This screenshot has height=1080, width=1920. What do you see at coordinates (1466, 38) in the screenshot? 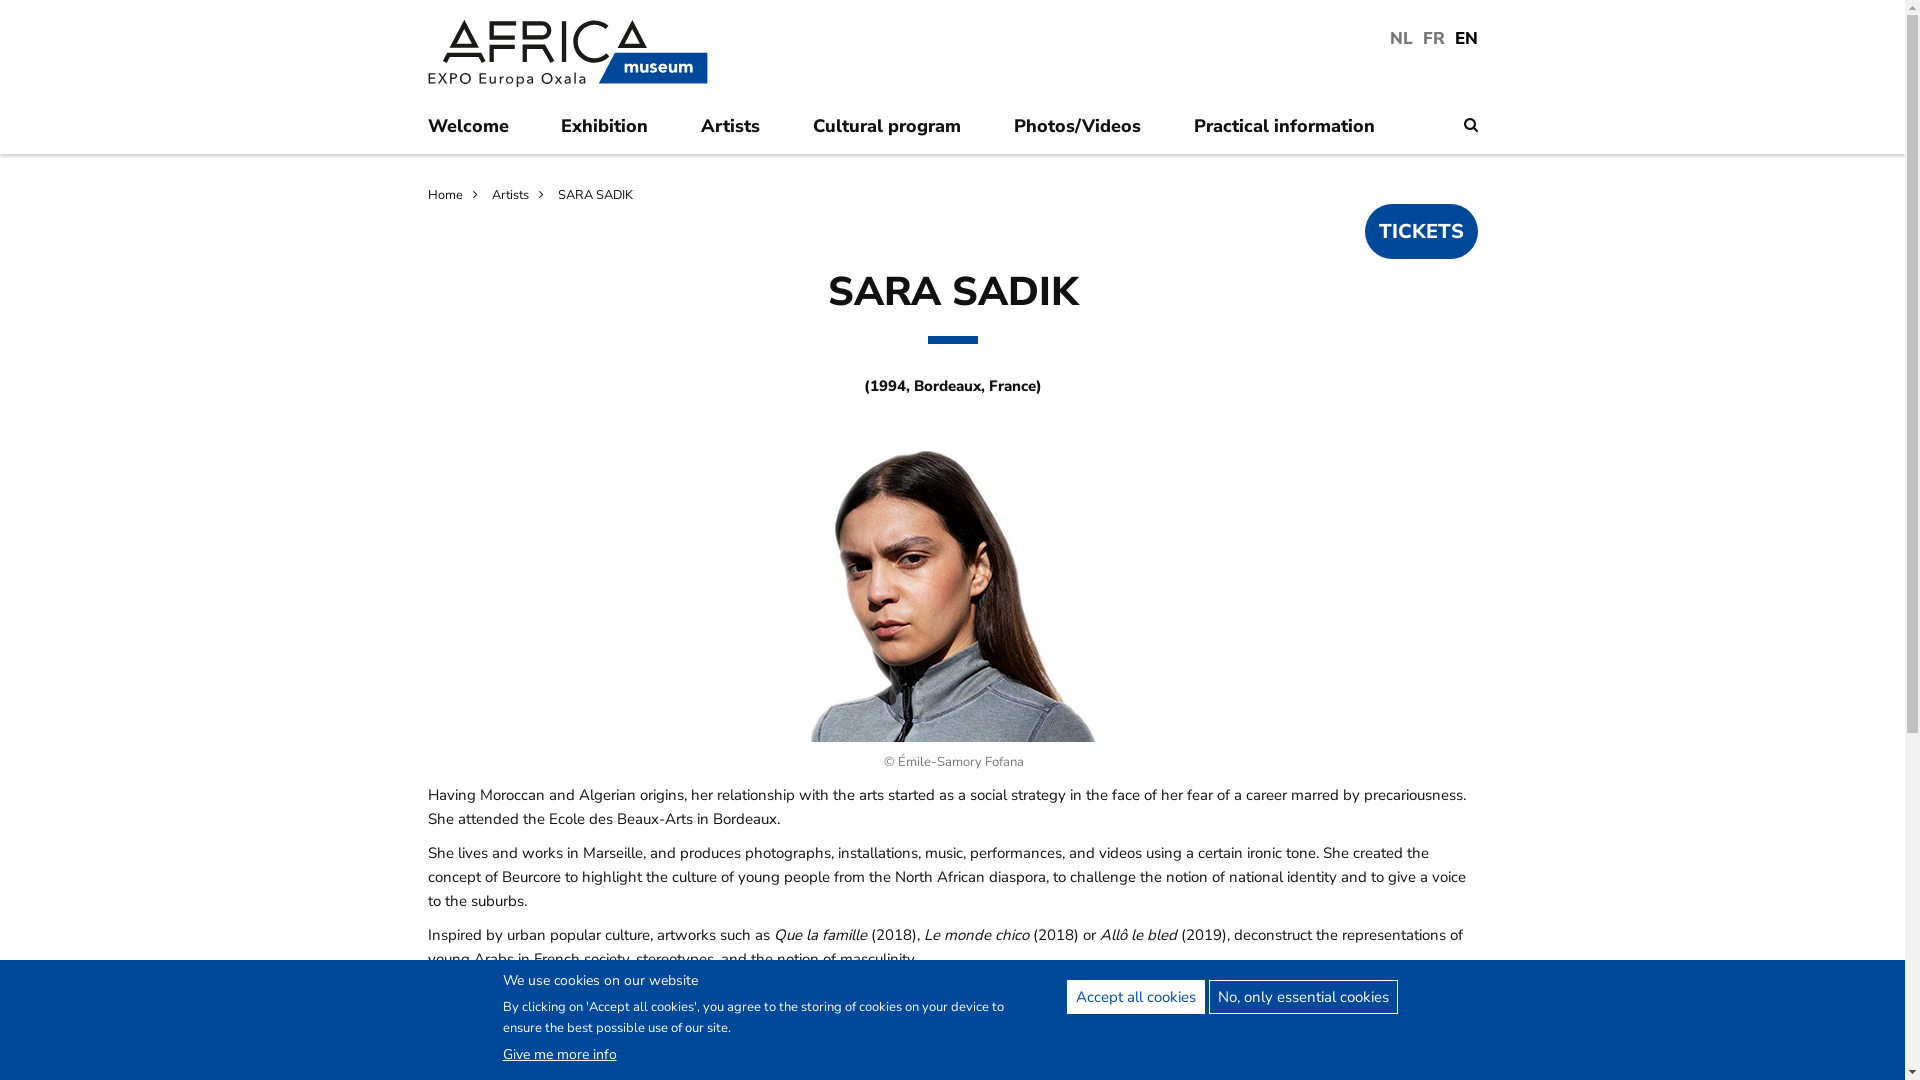
I see `EN` at bounding box center [1466, 38].